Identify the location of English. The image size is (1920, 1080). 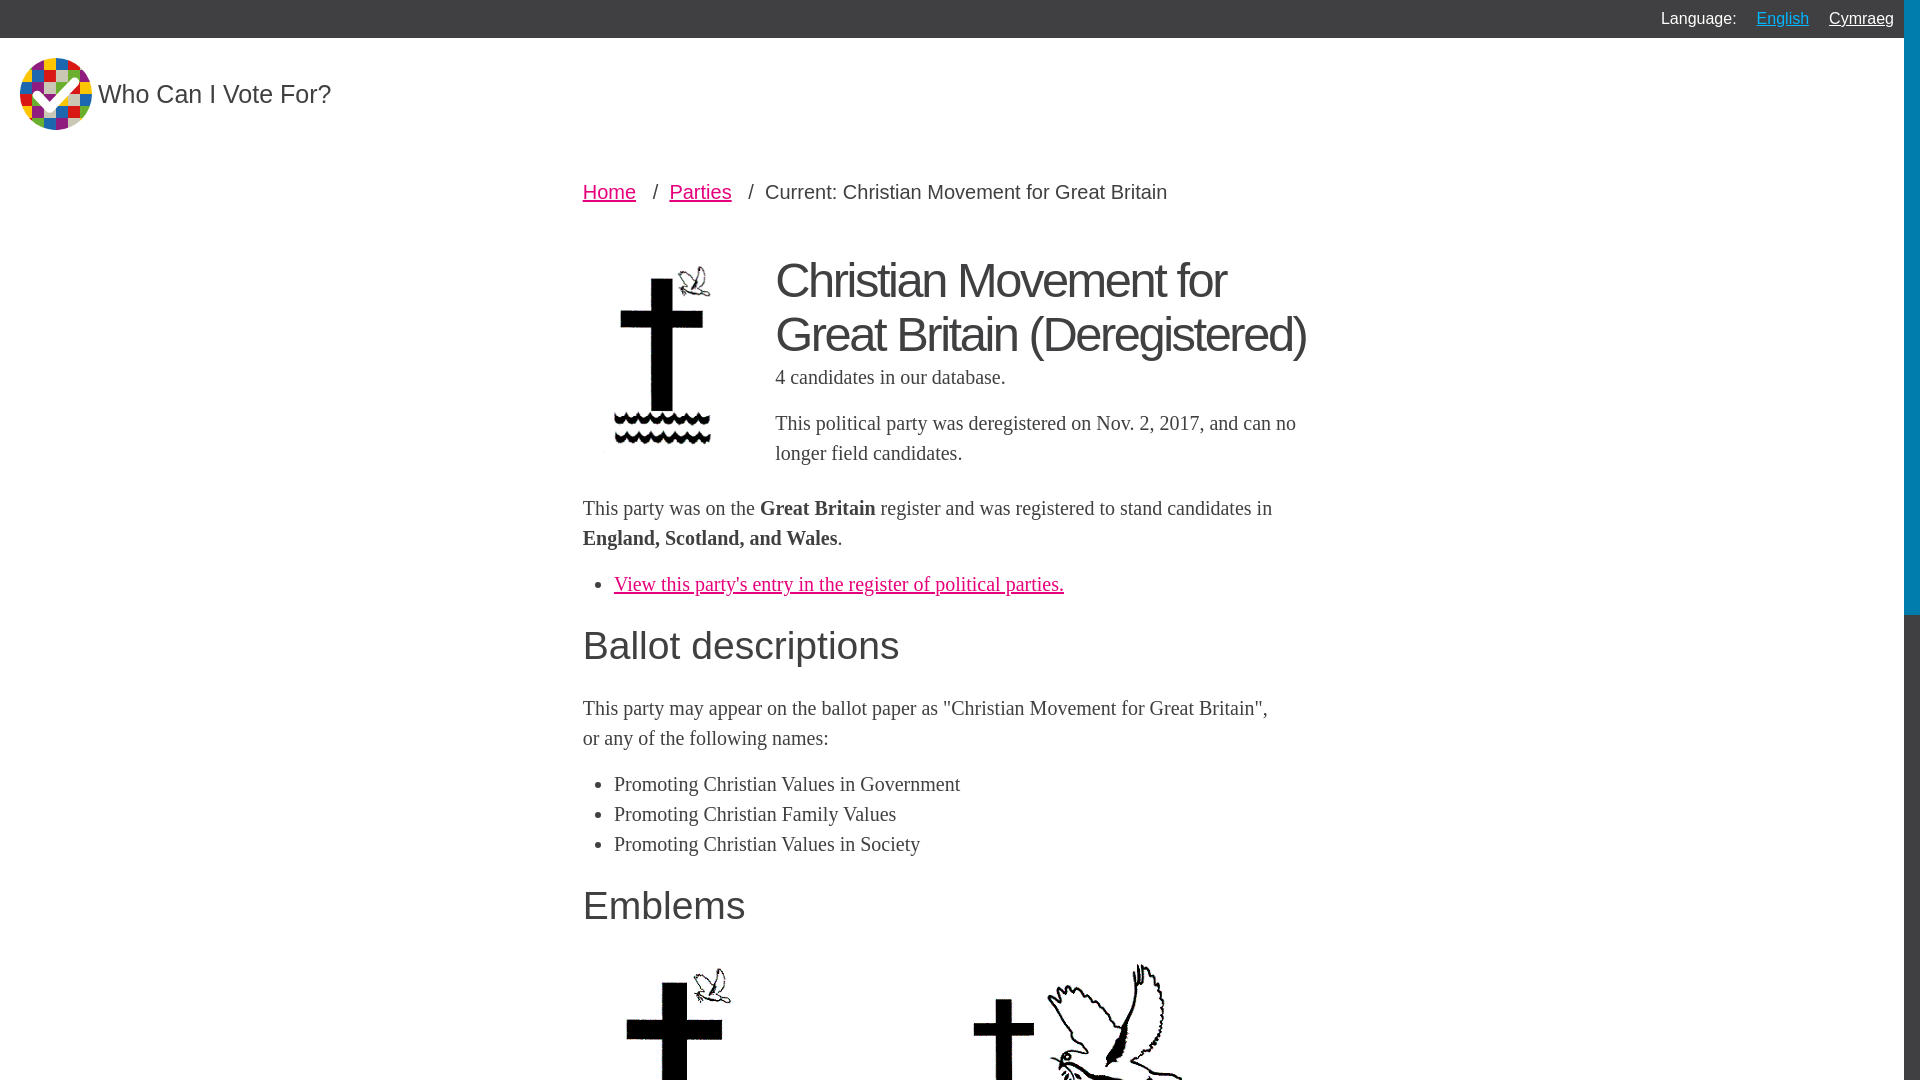
(1782, 18).